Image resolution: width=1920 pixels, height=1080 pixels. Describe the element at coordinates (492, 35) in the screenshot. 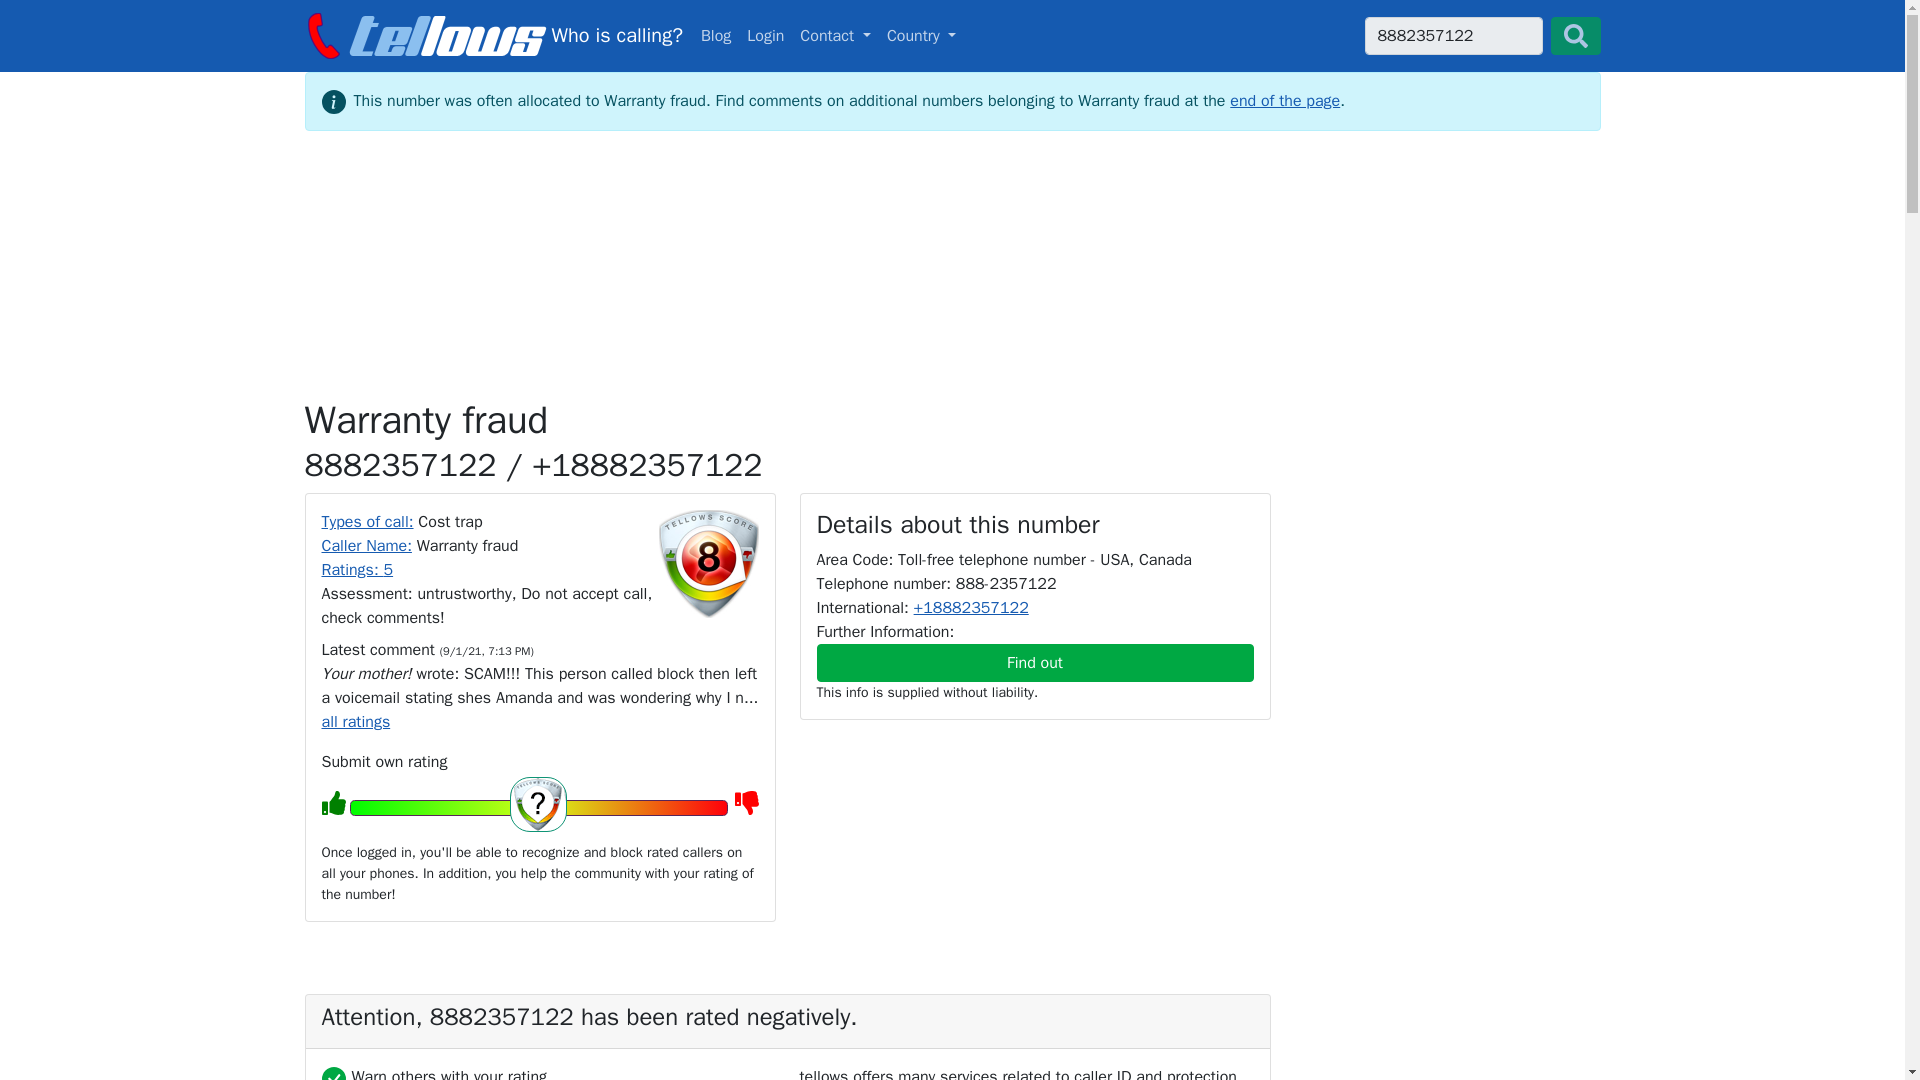

I see `tellows - the community for calls, phone spam and complaints` at that location.